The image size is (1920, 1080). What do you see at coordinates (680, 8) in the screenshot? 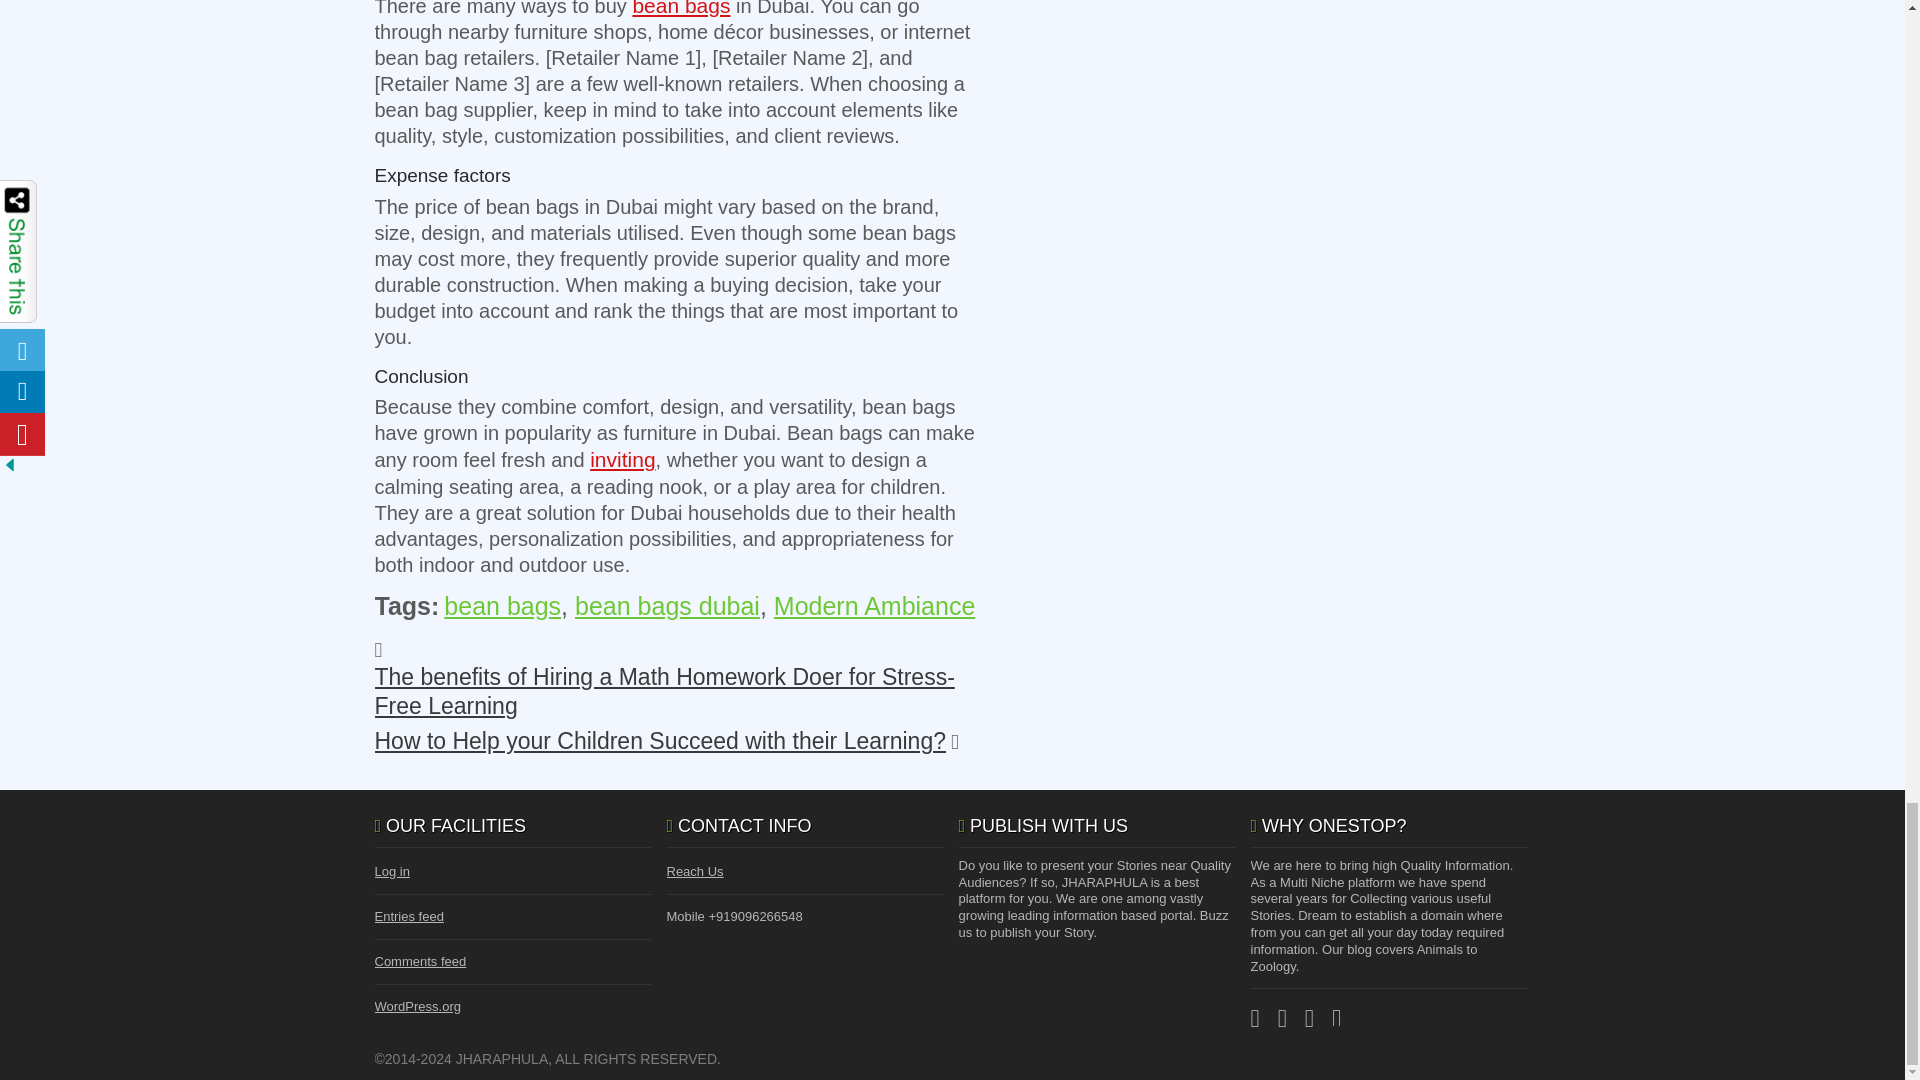
I see `bean bags` at bounding box center [680, 8].